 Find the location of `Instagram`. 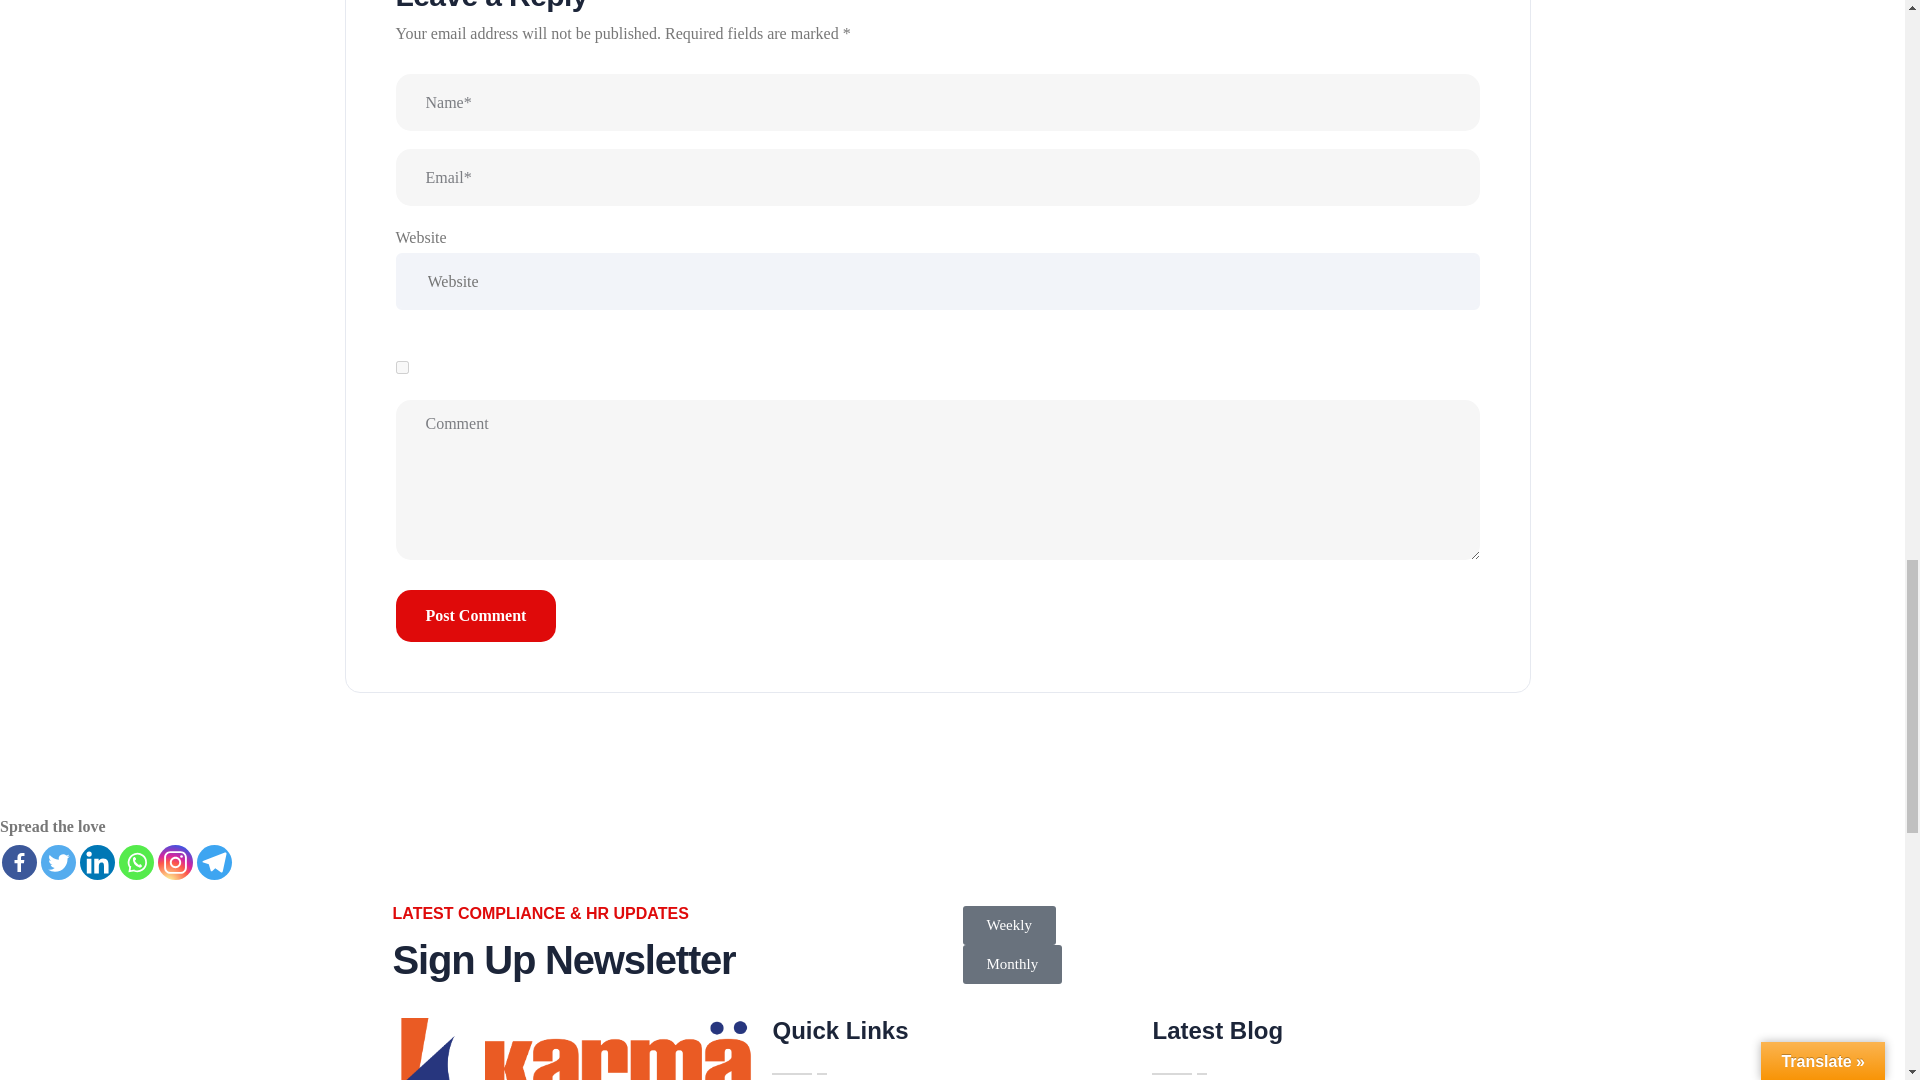

Instagram is located at coordinates (175, 862).